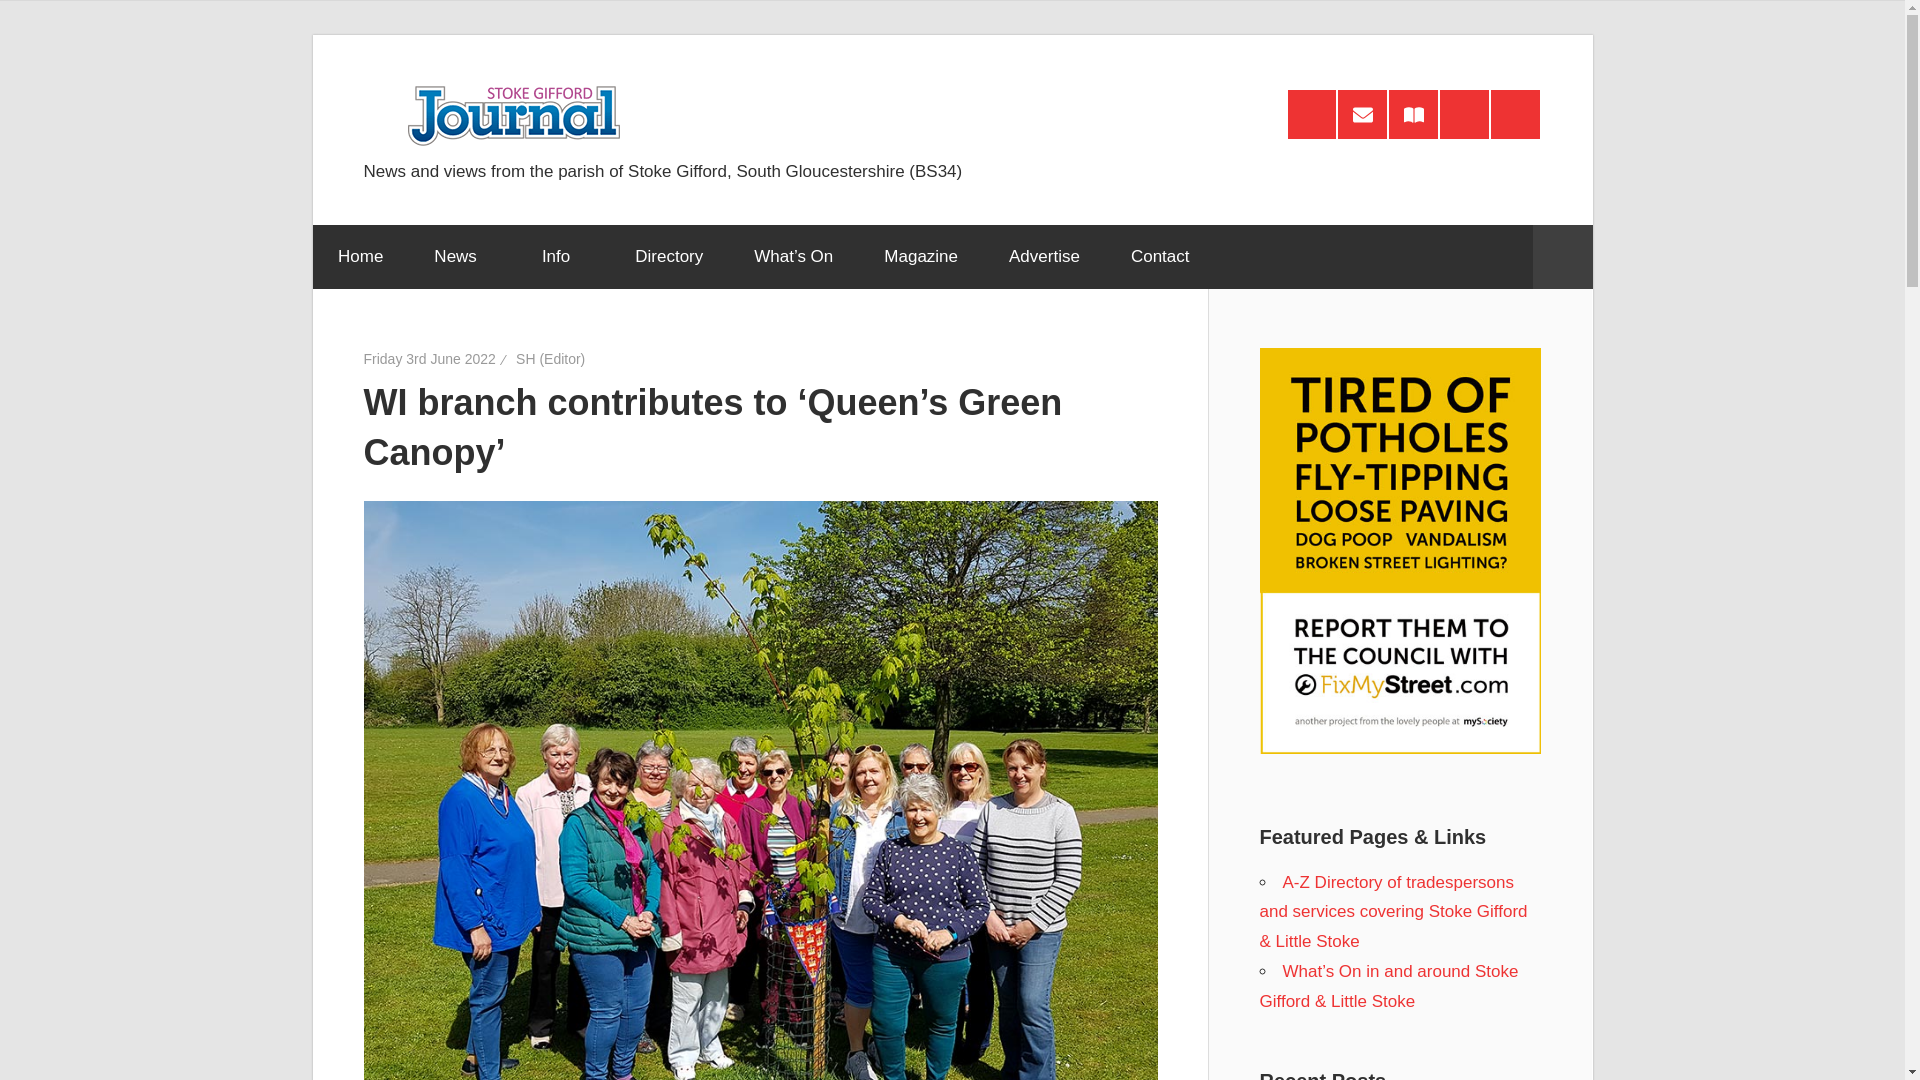  I want to click on Feed, so click(1312, 114).